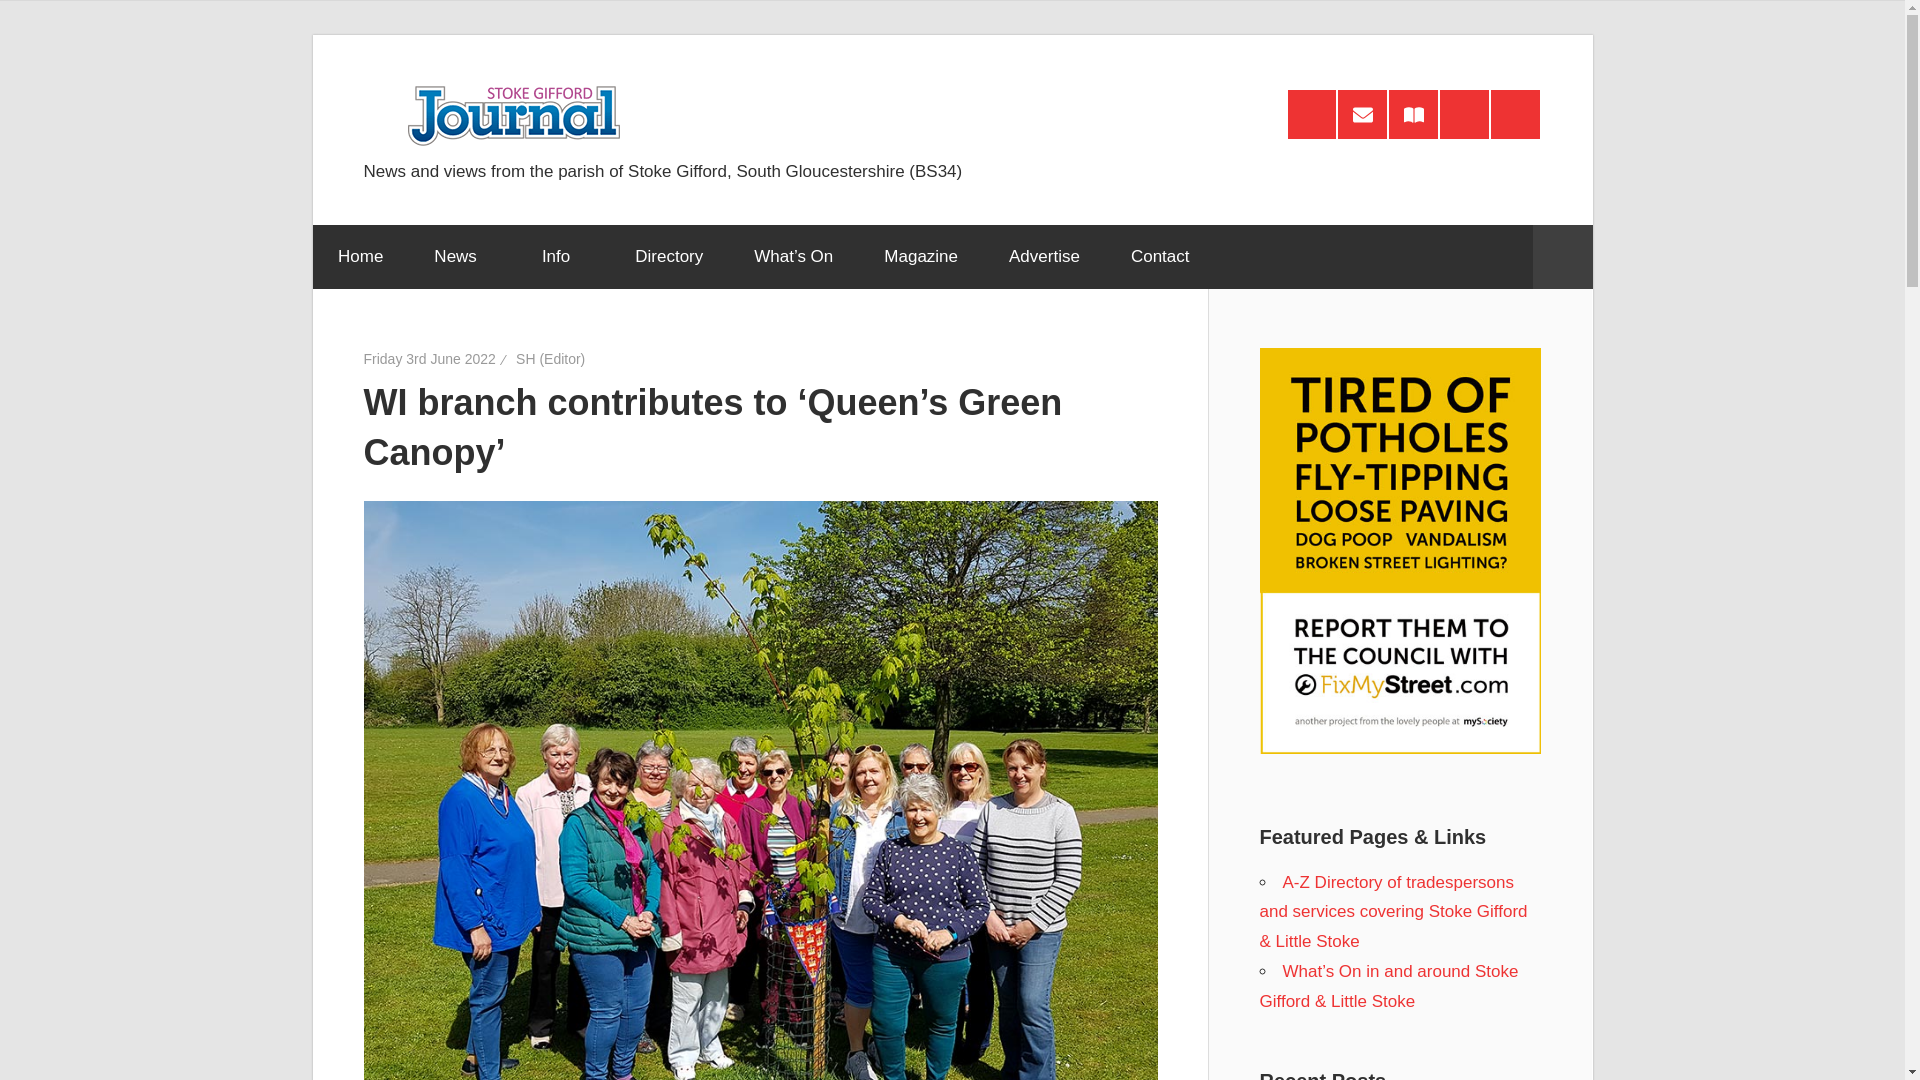  I want to click on Feed, so click(1312, 114).